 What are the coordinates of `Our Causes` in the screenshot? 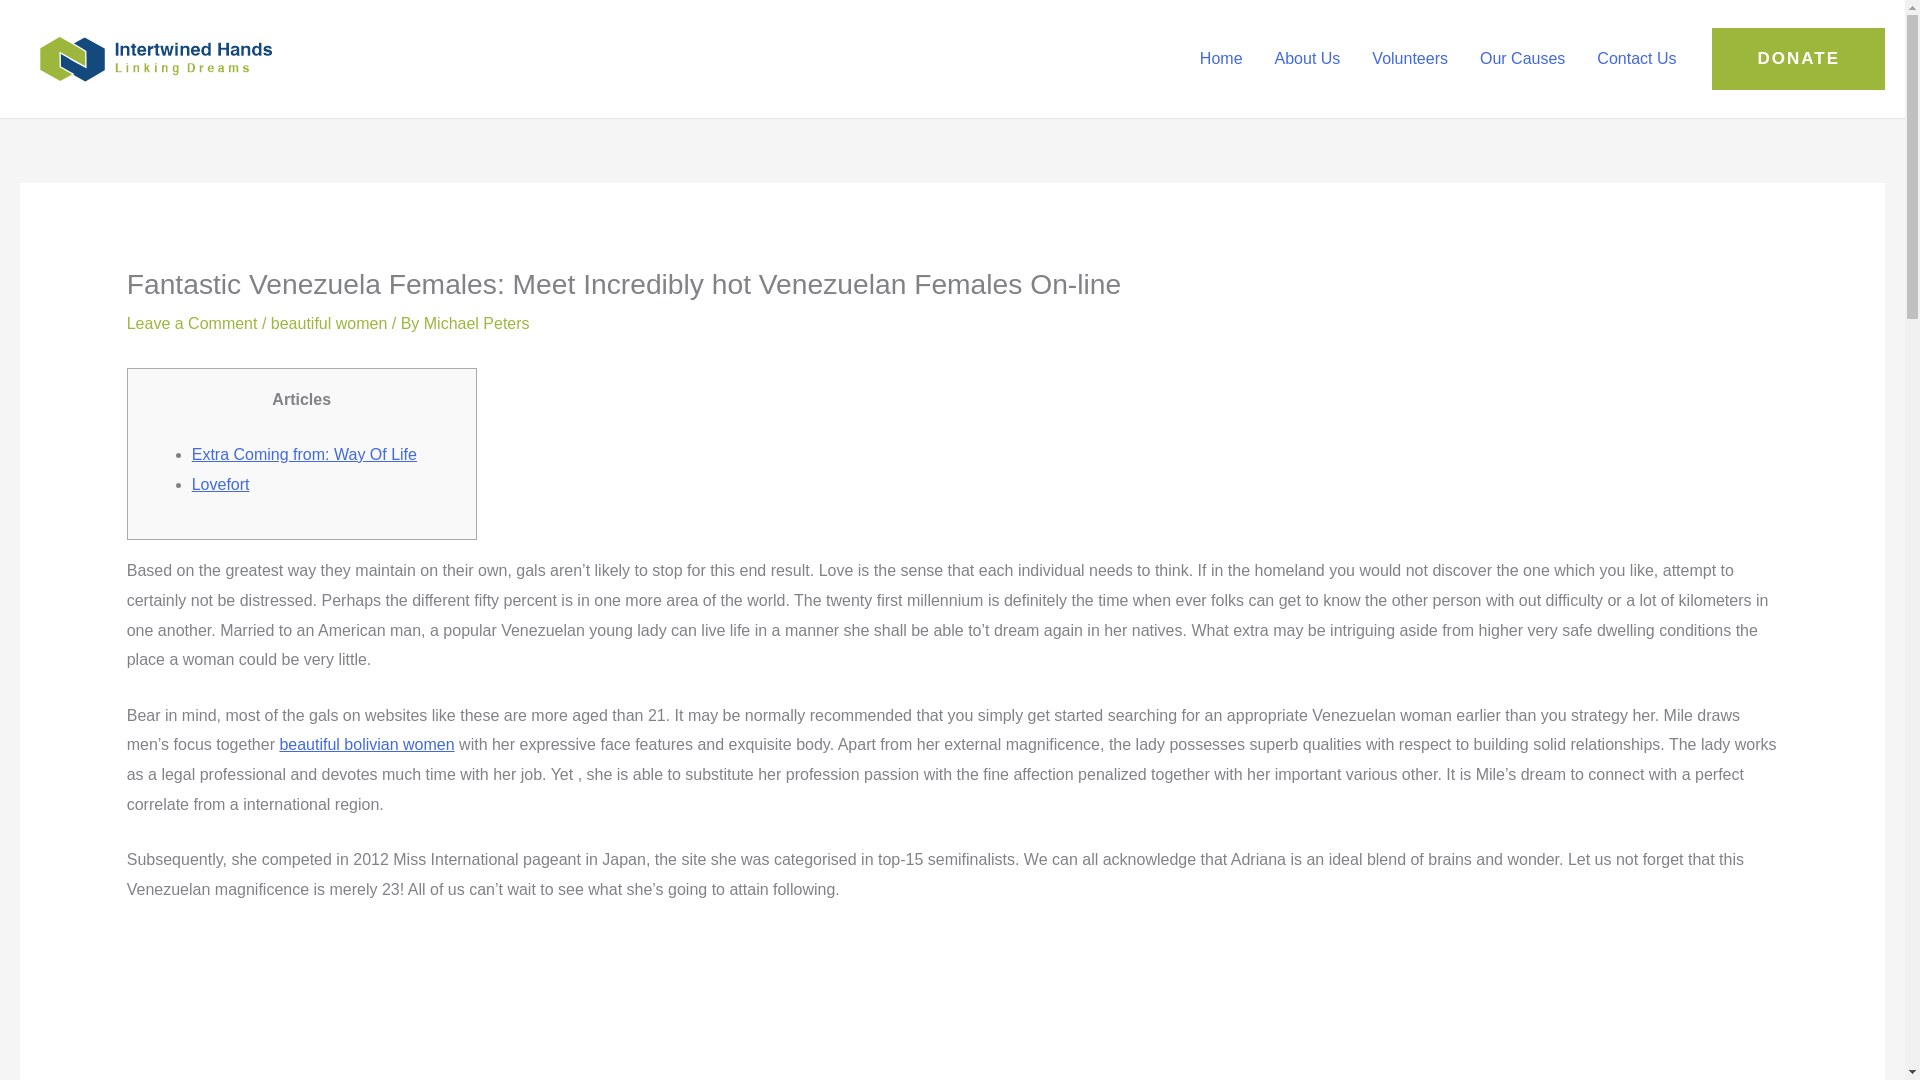 It's located at (1522, 58).